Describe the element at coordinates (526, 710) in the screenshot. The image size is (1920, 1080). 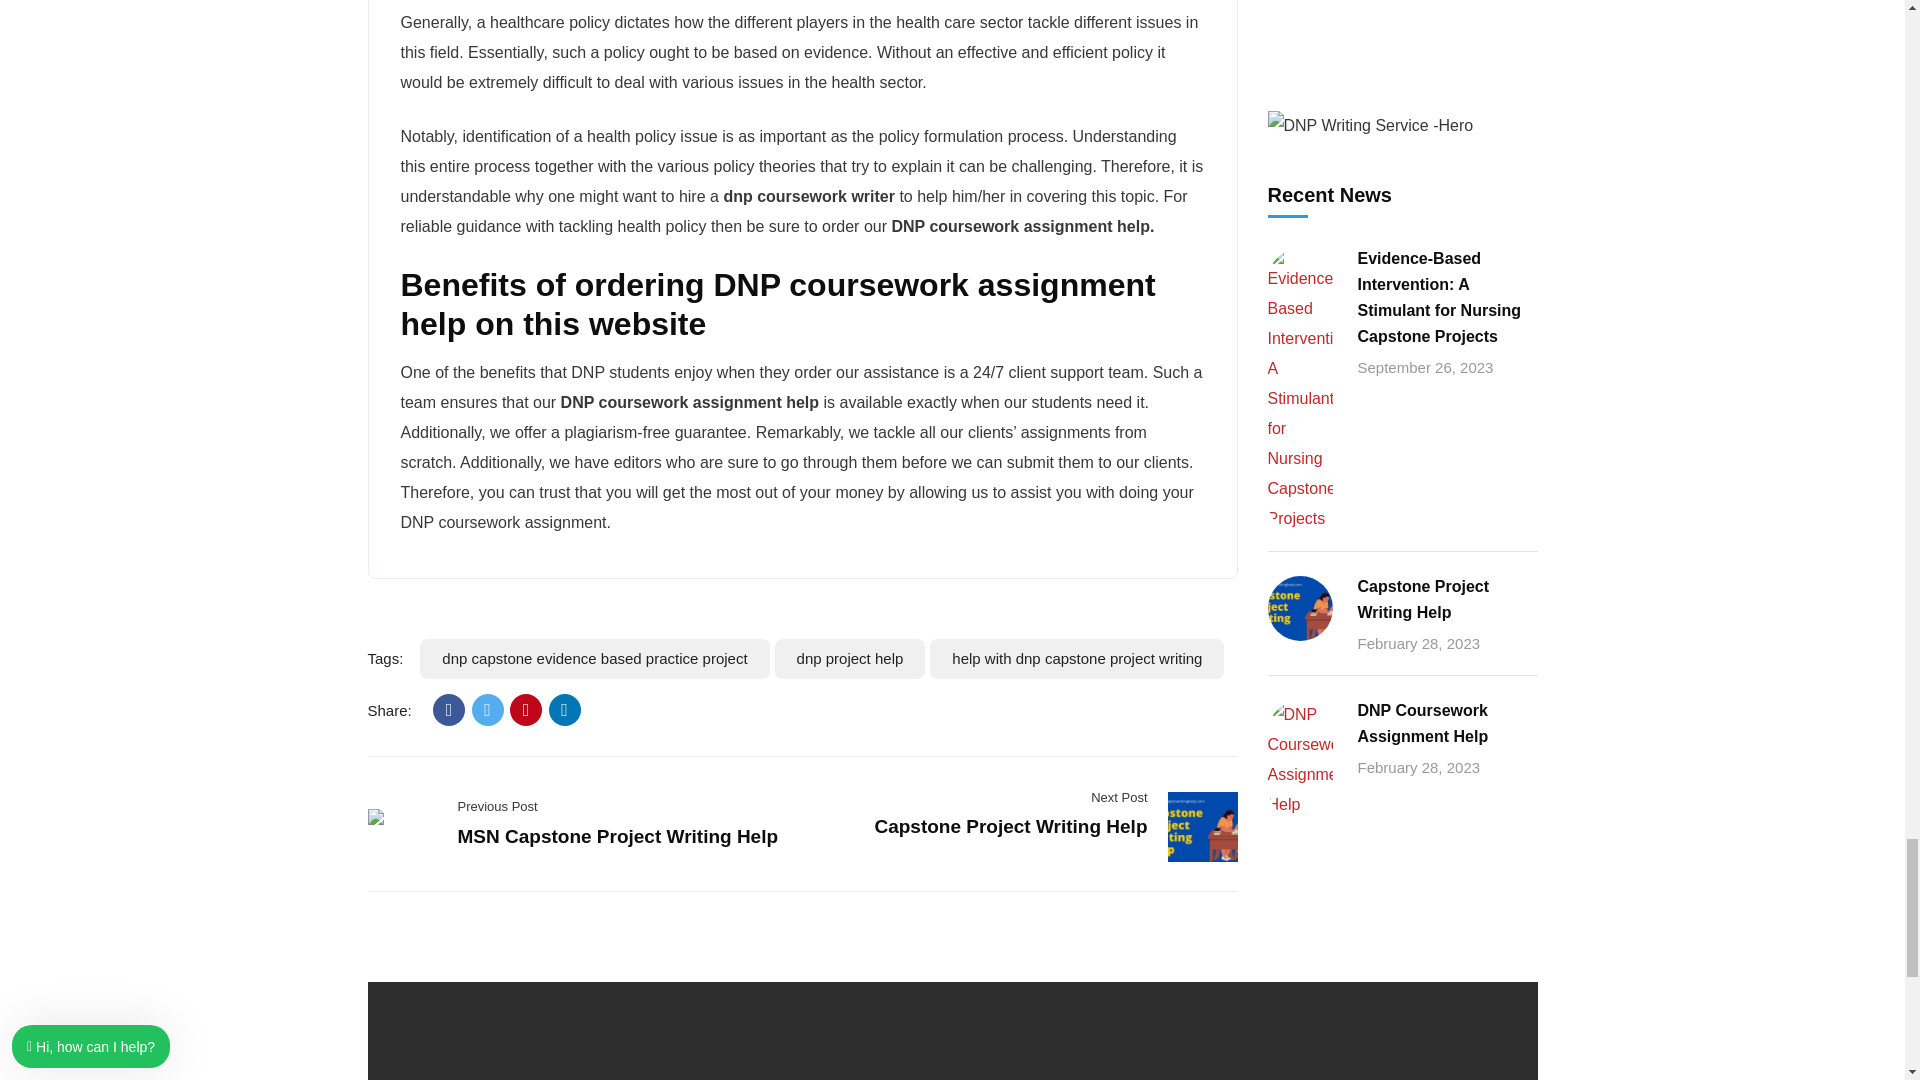
I see `Pinterest` at that location.